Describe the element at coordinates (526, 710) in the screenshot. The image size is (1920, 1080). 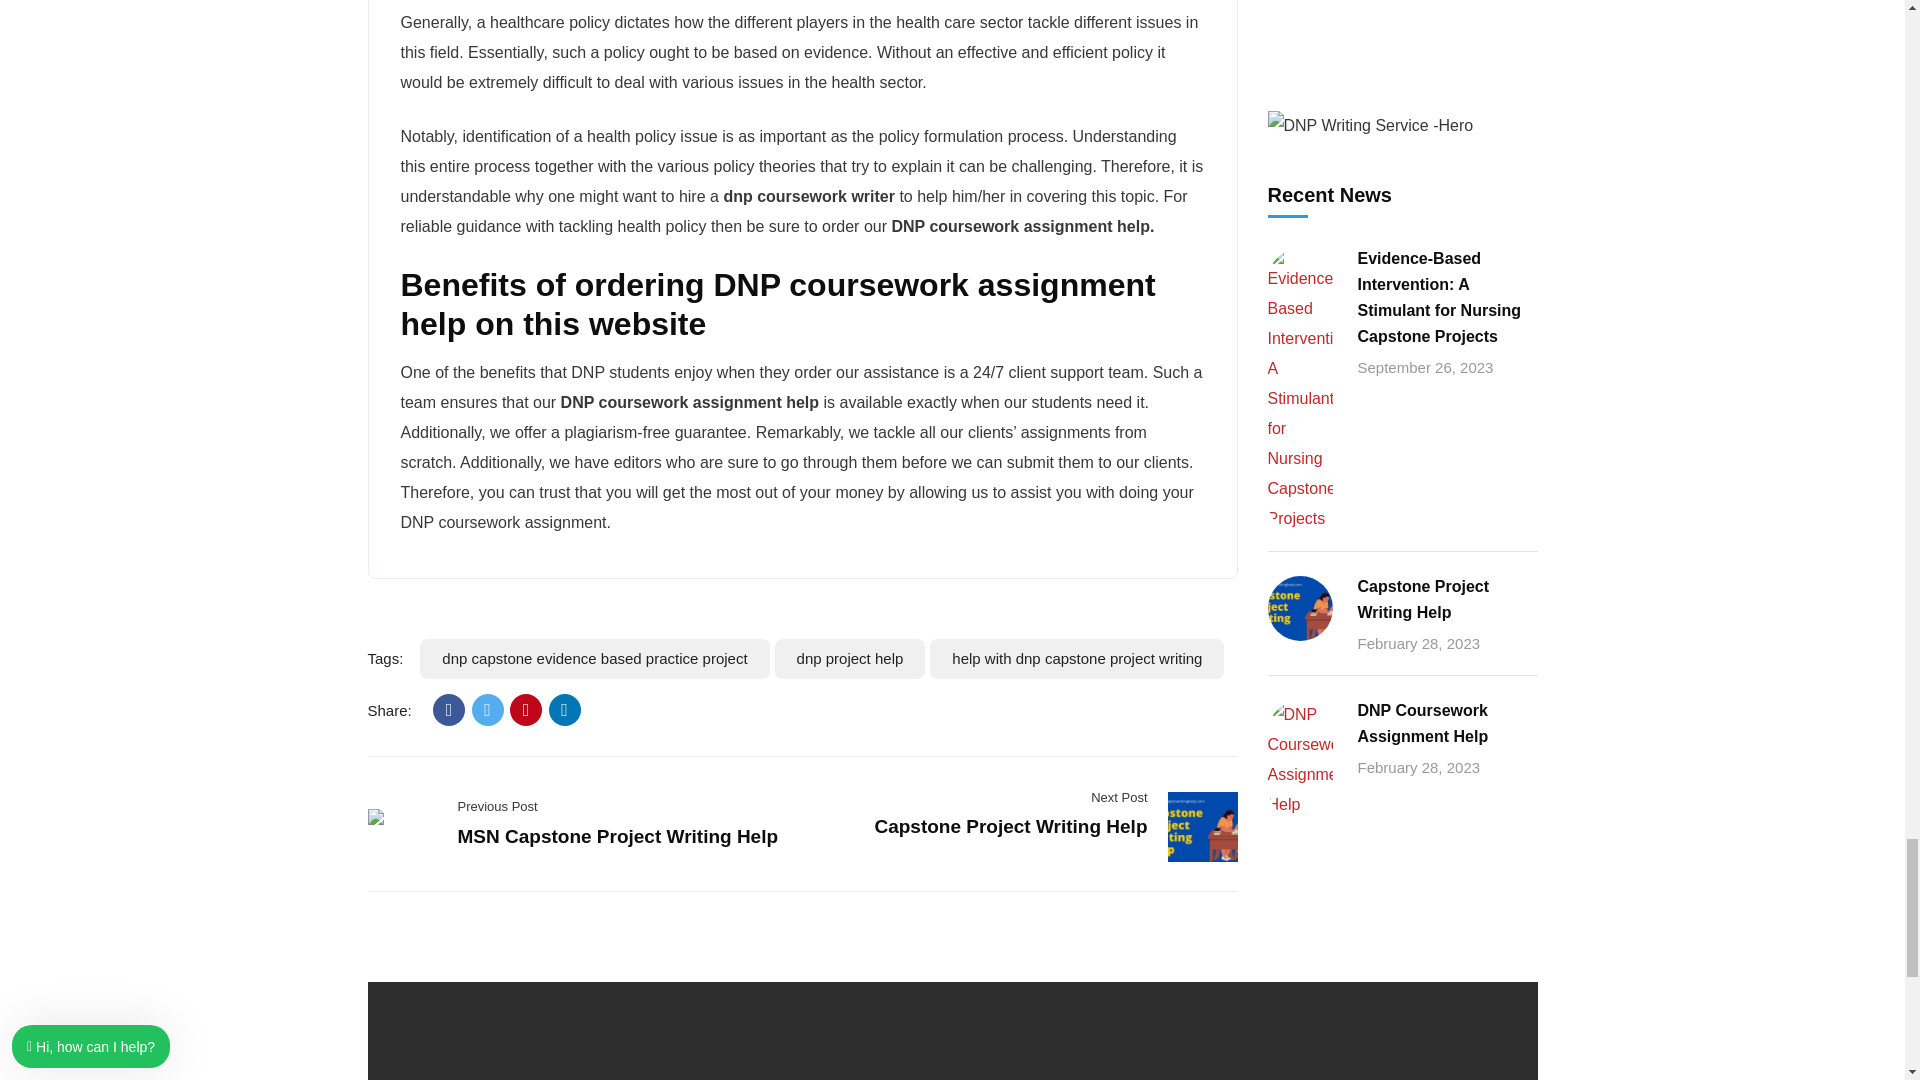
I see `Pinterest` at that location.